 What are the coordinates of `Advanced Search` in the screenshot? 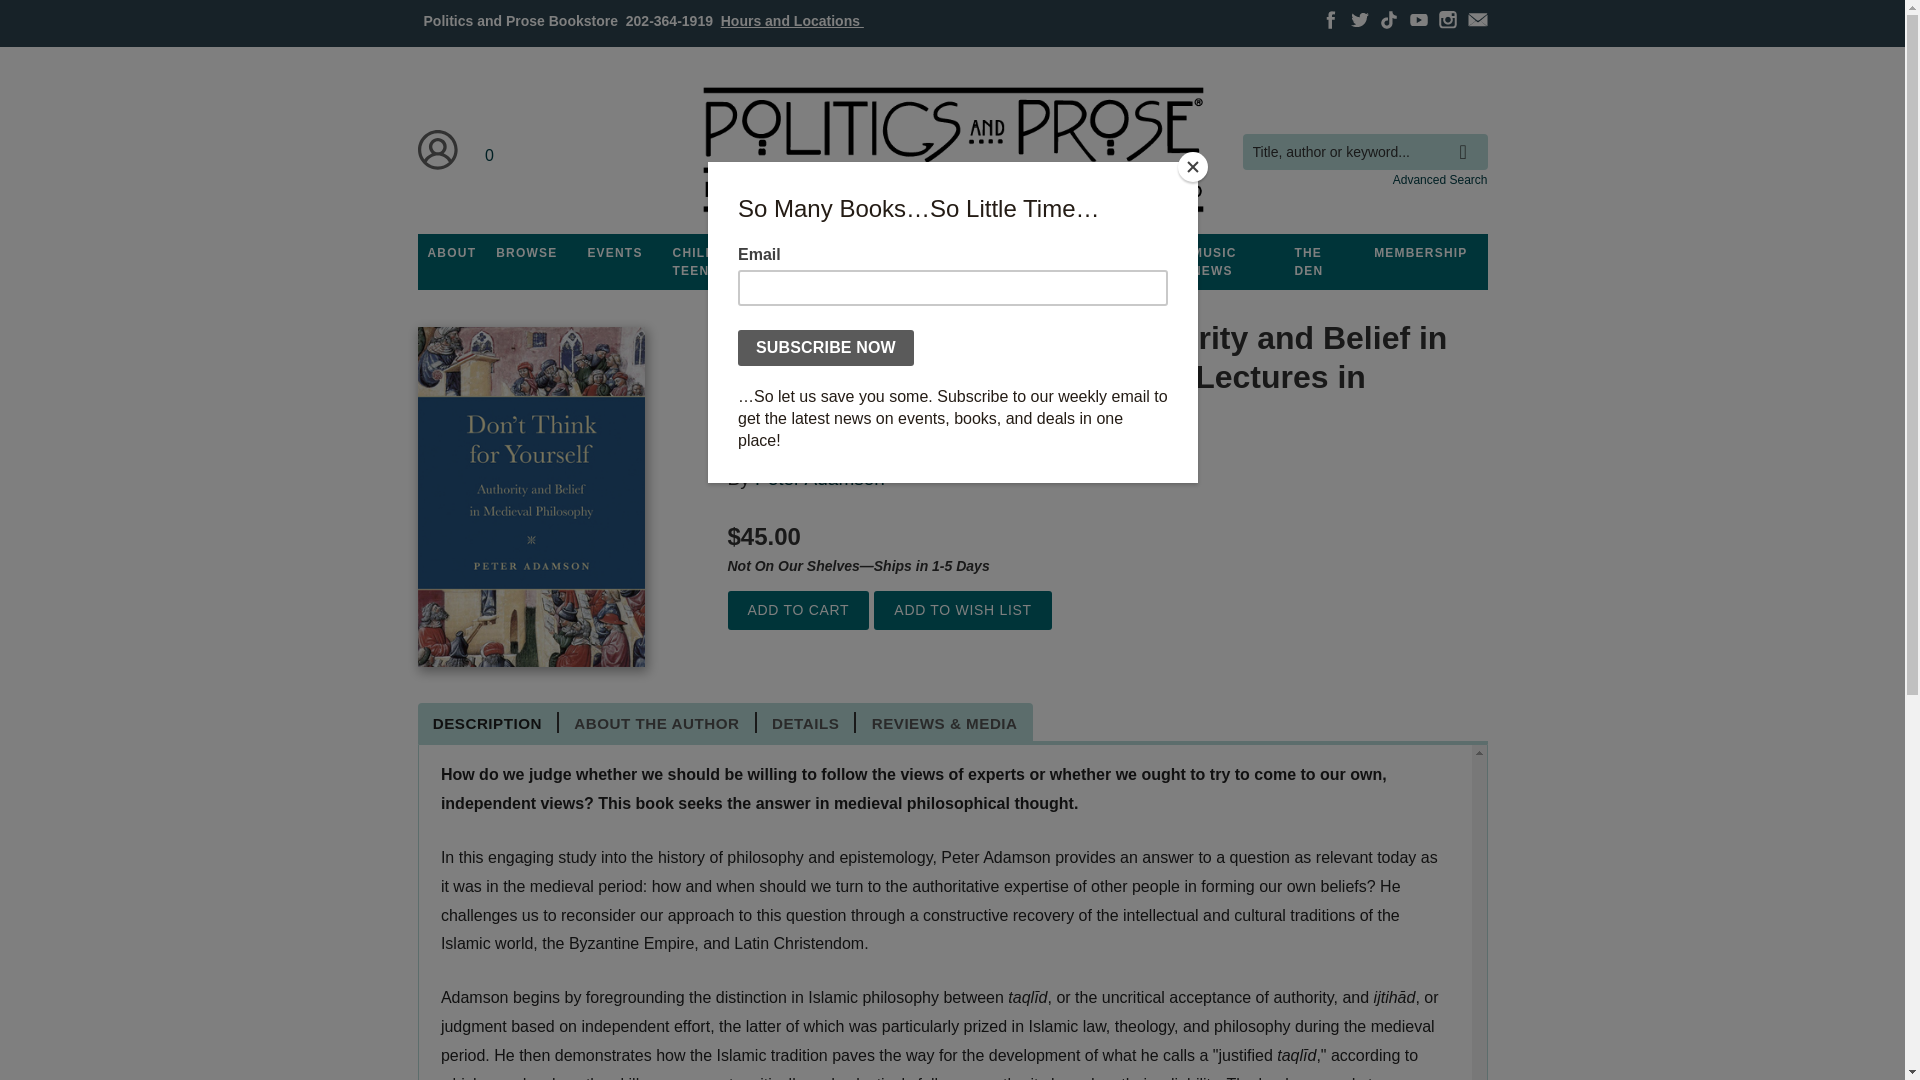 It's located at (1440, 179).